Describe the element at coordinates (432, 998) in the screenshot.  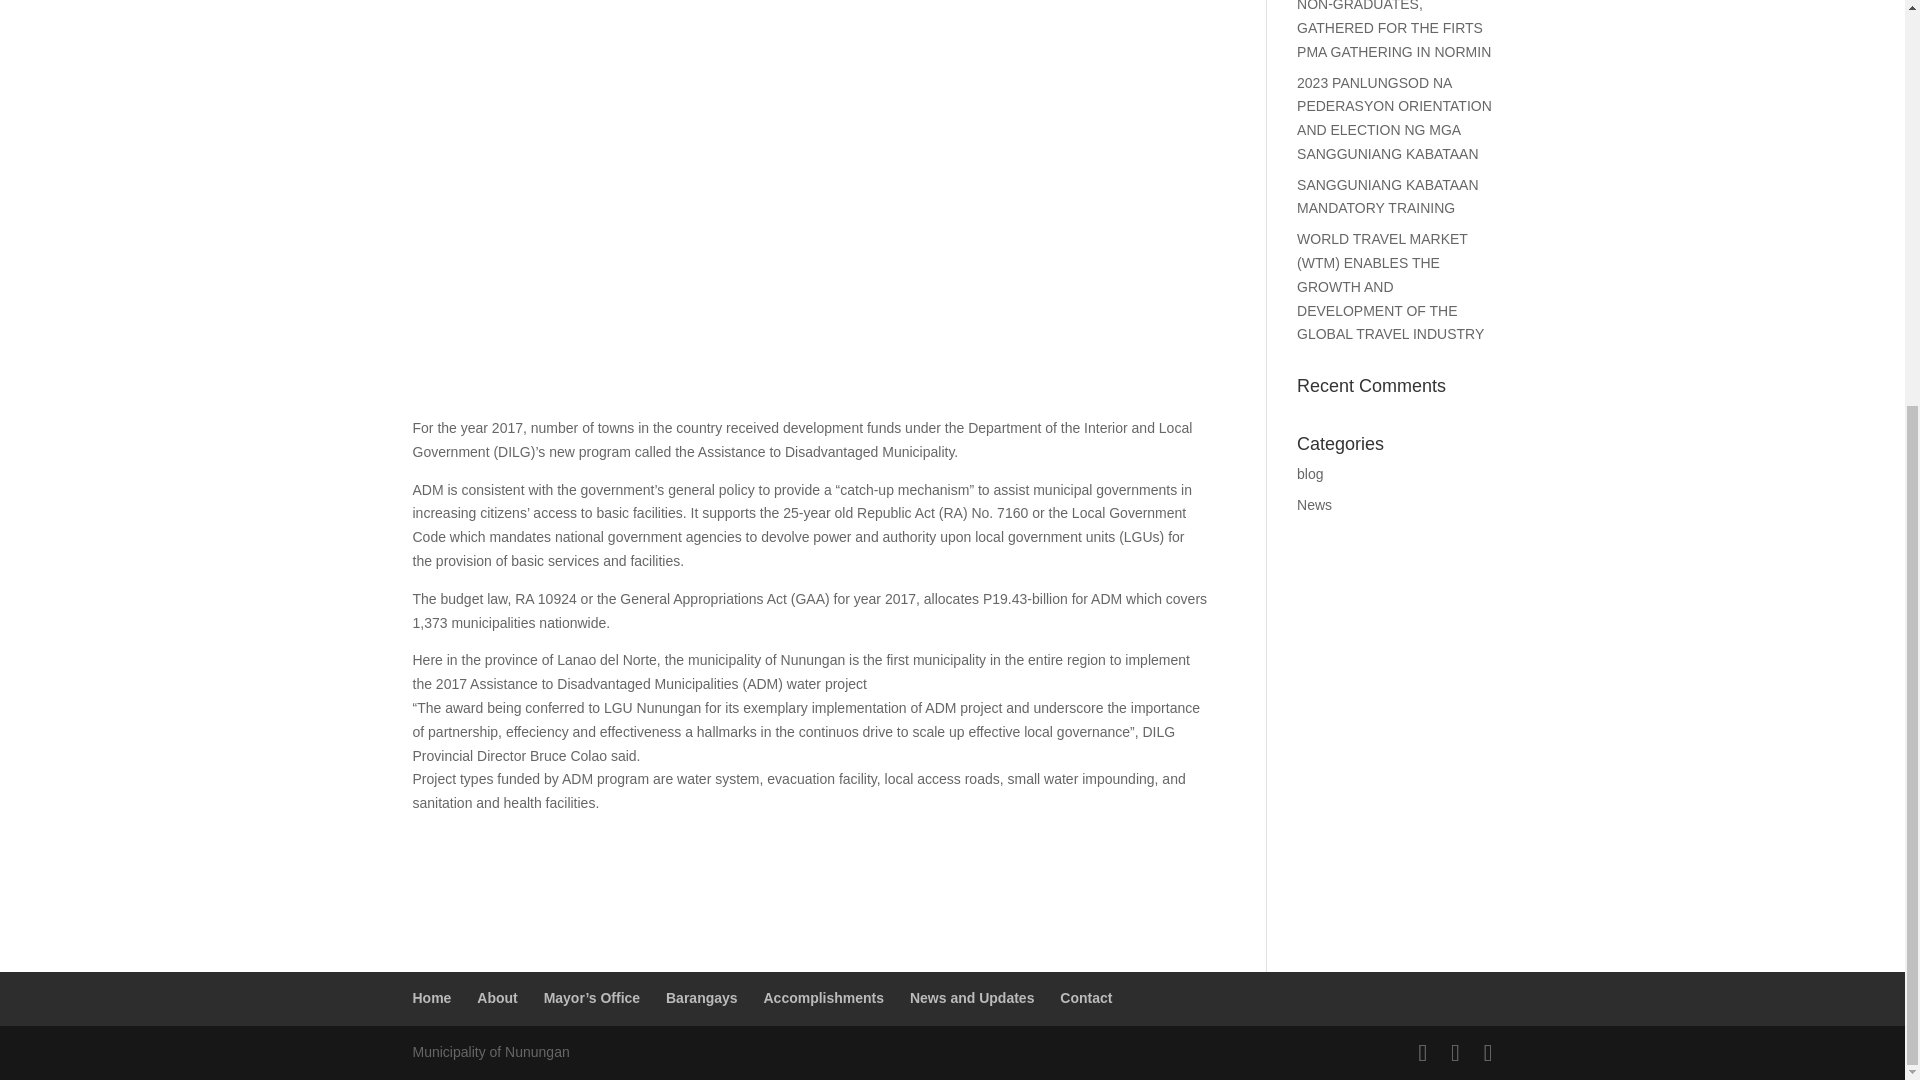
I see `Home` at that location.